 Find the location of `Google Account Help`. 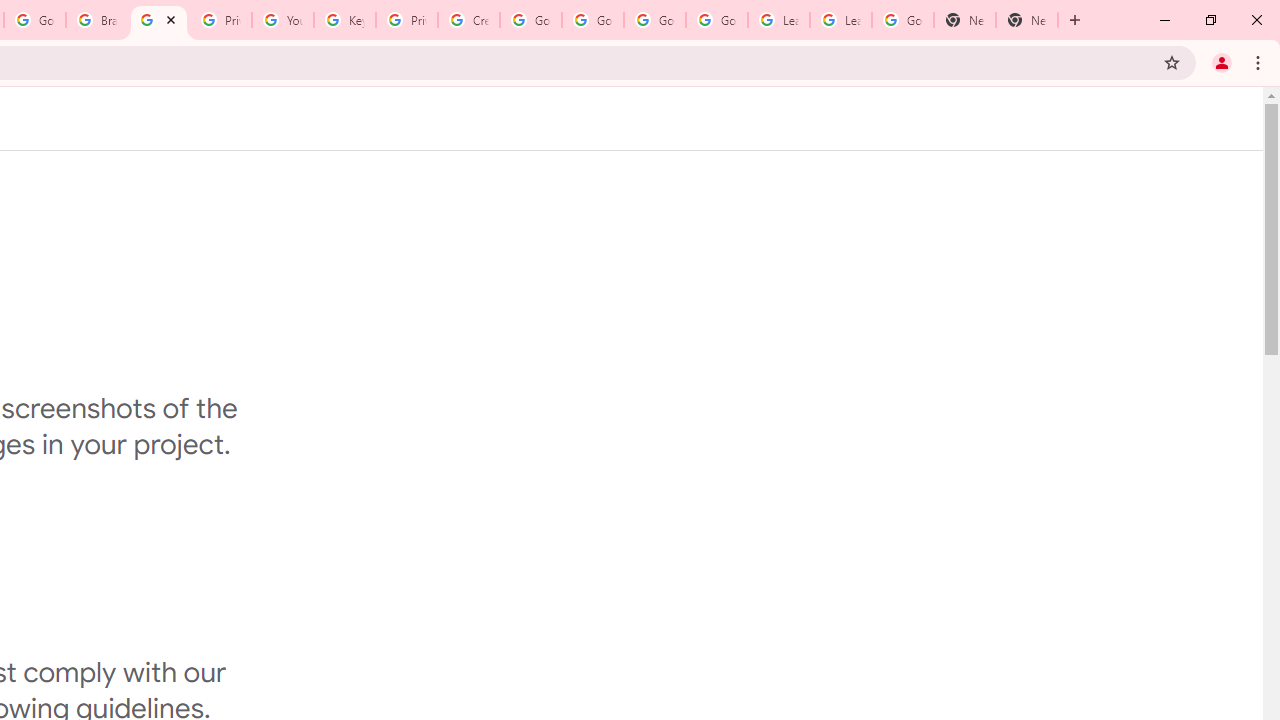

Google Account Help is located at coordinates (530, 20).